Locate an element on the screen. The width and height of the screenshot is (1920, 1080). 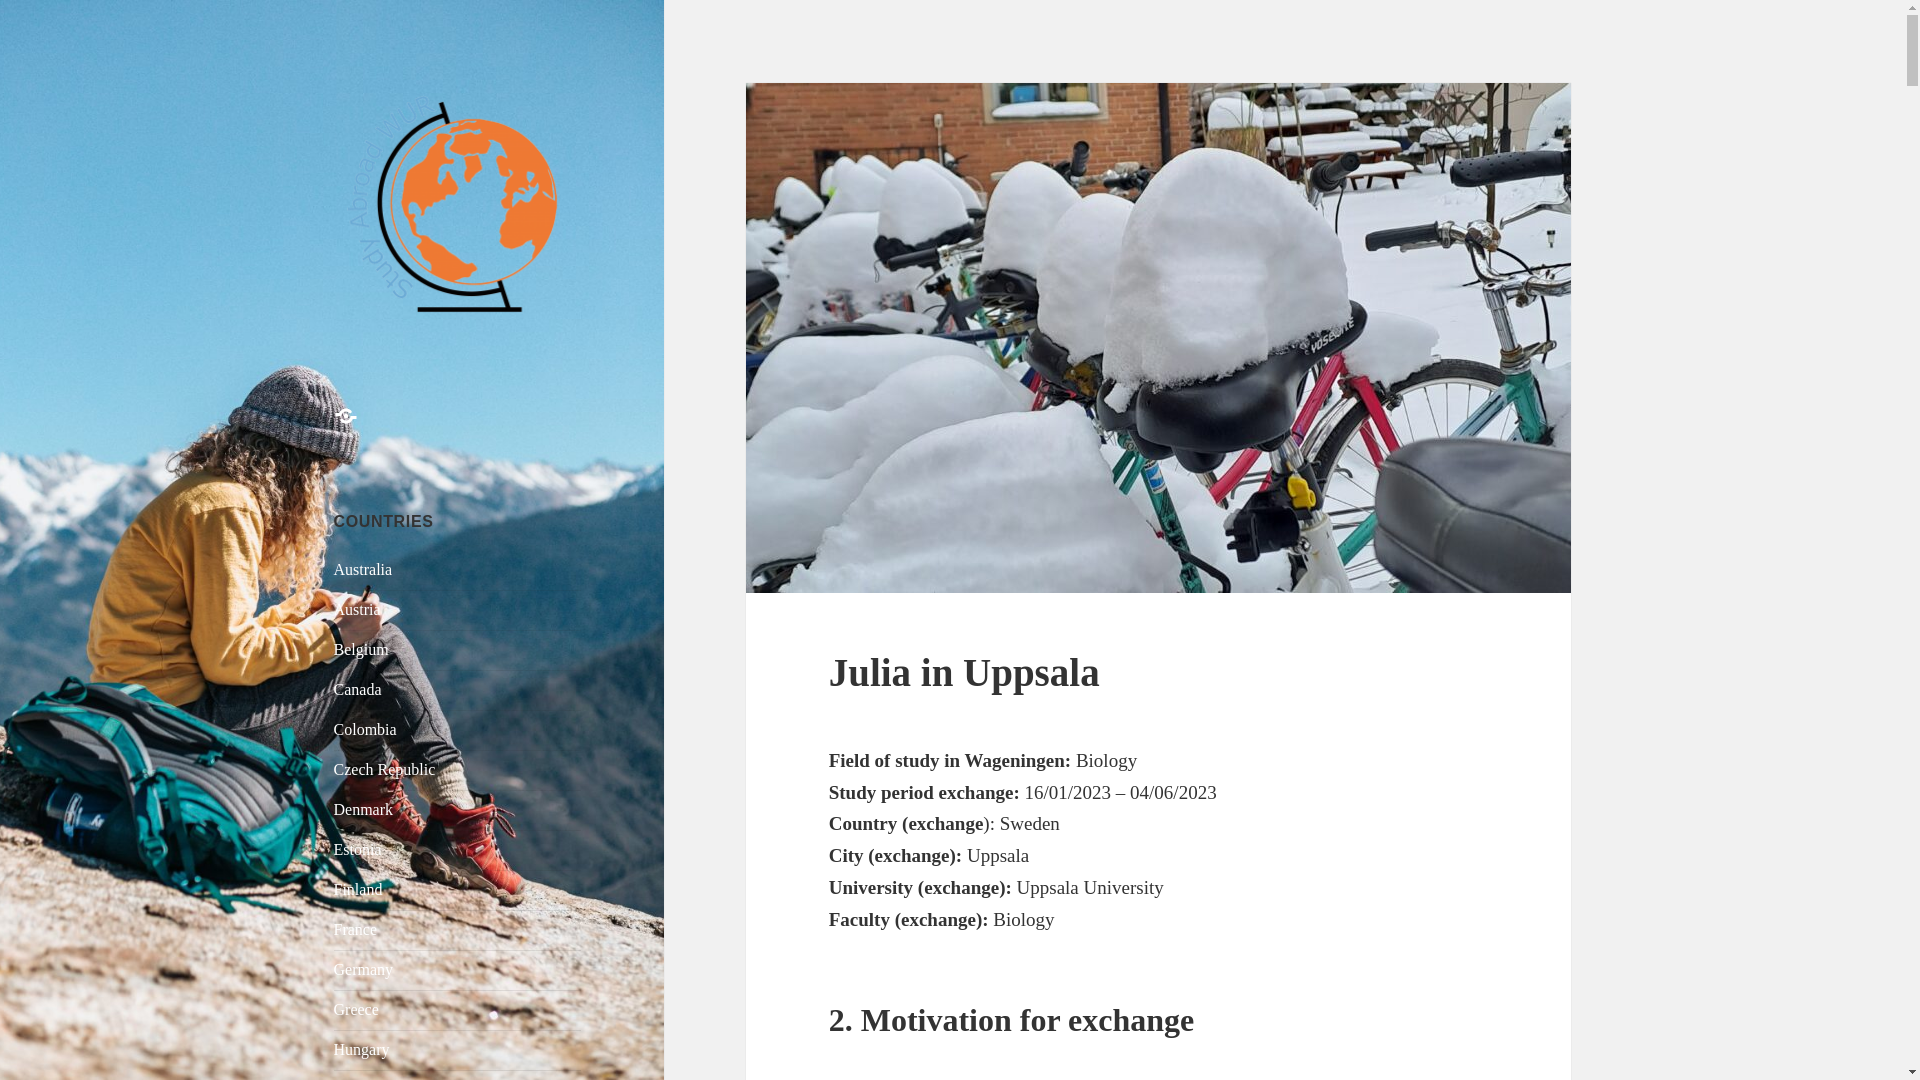
Hungary is located at coordinates (362, 1050).